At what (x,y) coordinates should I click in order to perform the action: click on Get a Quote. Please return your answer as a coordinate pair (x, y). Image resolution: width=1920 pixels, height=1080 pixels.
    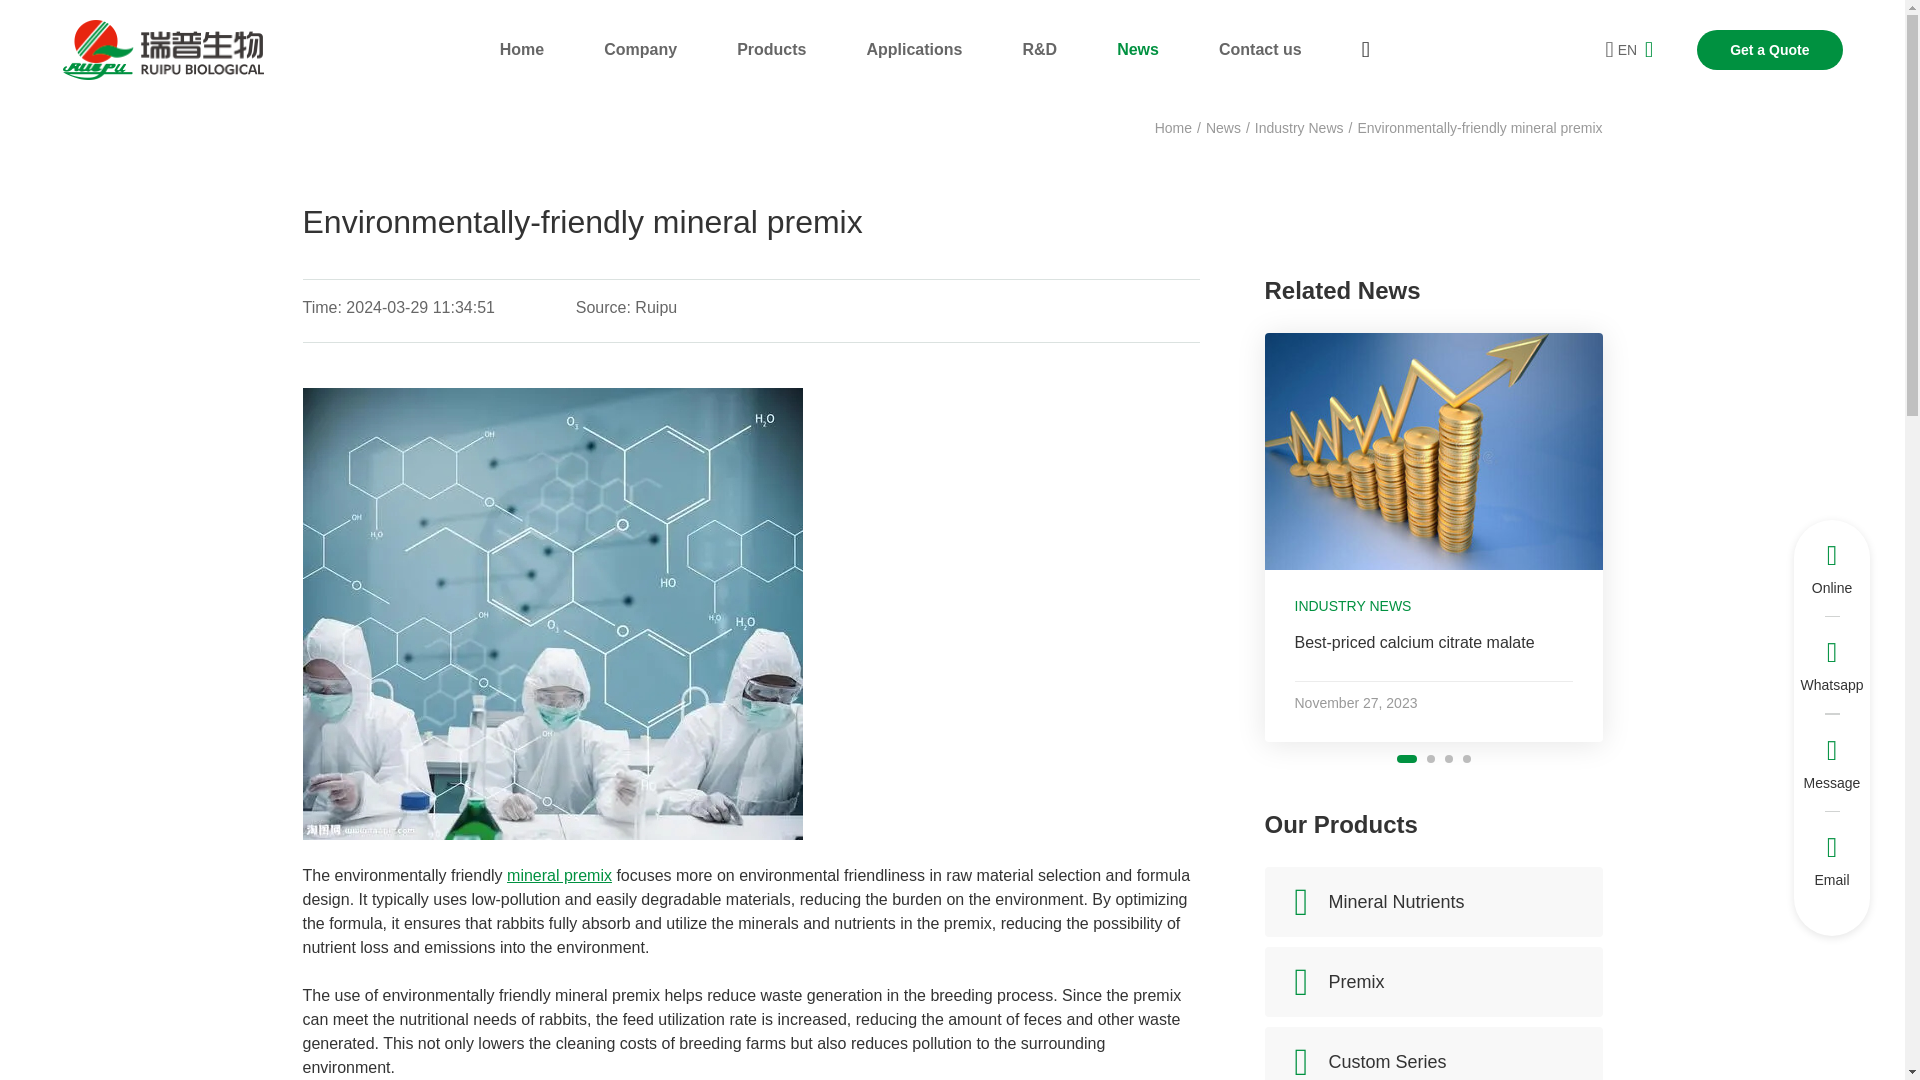
    Looking at the image, I should click on (1769, 50).